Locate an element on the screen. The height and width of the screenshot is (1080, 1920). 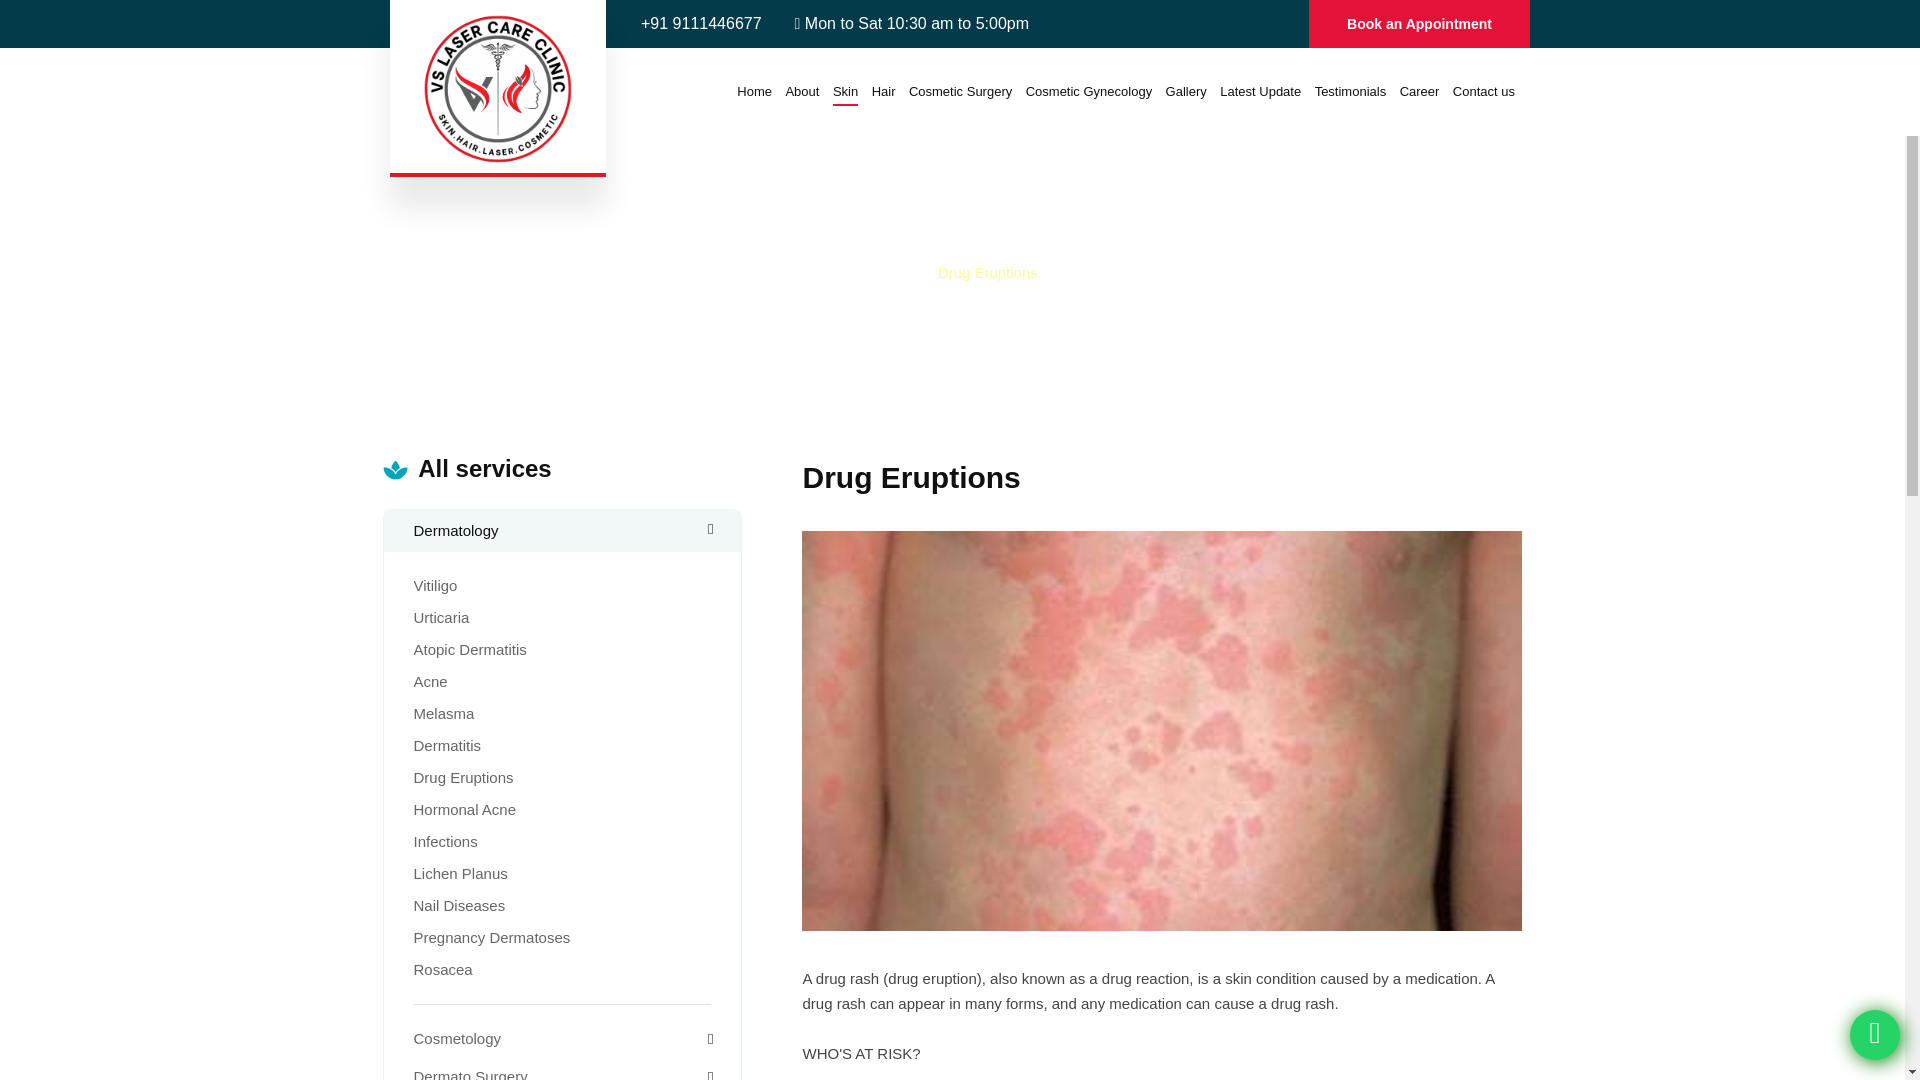
Cosmetic Gynecology is located at coordinates (1088, 91).